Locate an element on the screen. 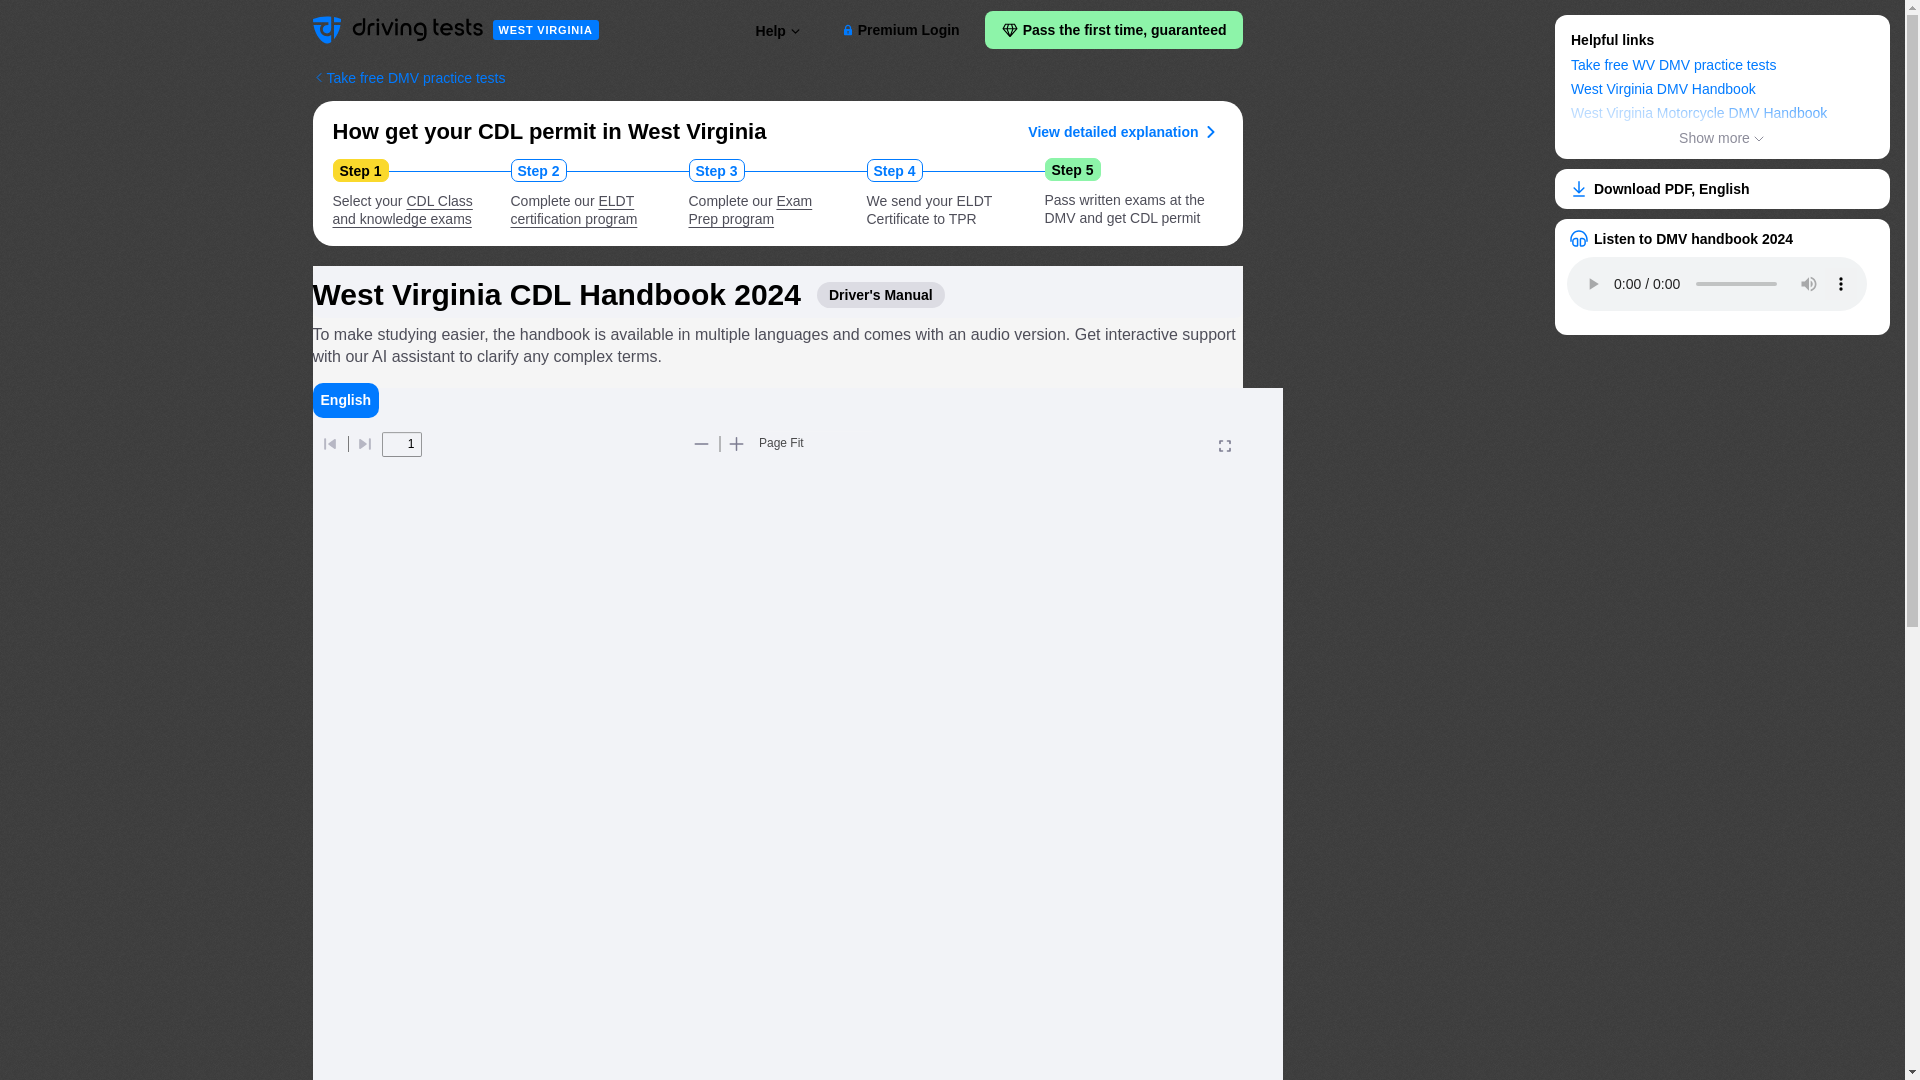 This screenshot has height=1080, width=1920. Show more is located at coordinates (1722, 138).